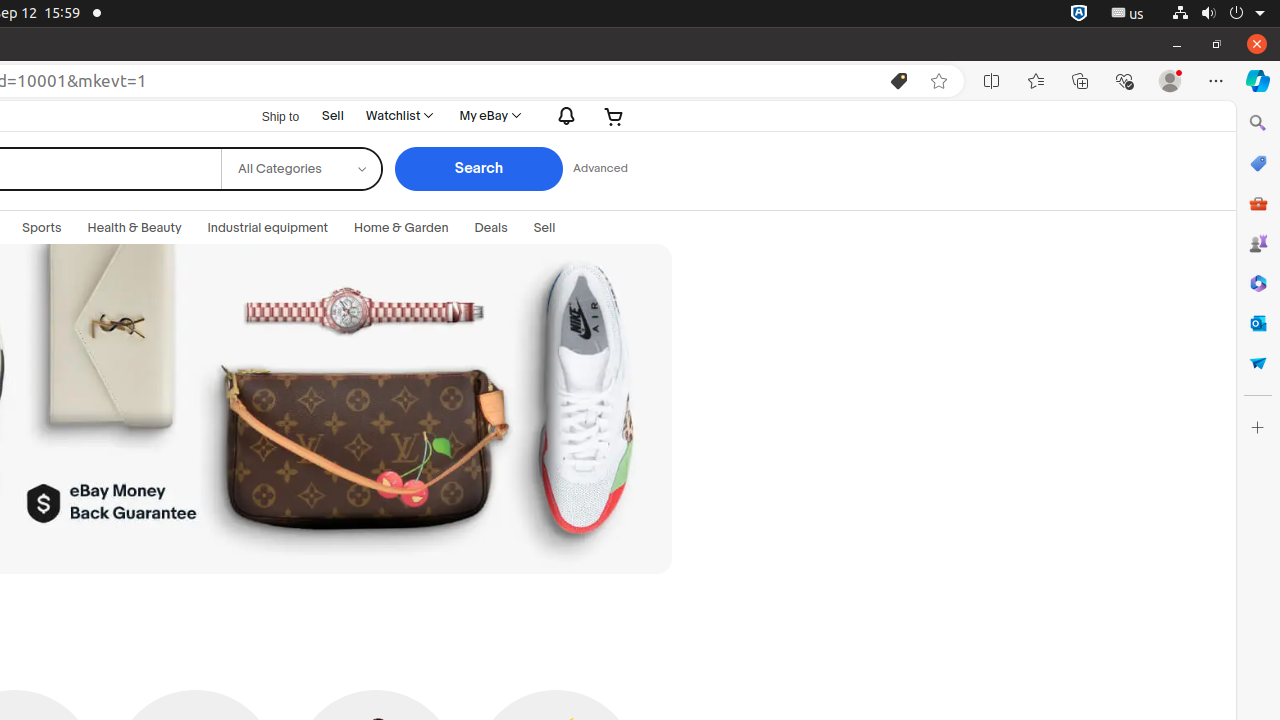 The image size is (1280, 720). What do you see at coordinates (1258, 428) in the screenshot?
I see `Customize` at bounding box center [1258, 428].